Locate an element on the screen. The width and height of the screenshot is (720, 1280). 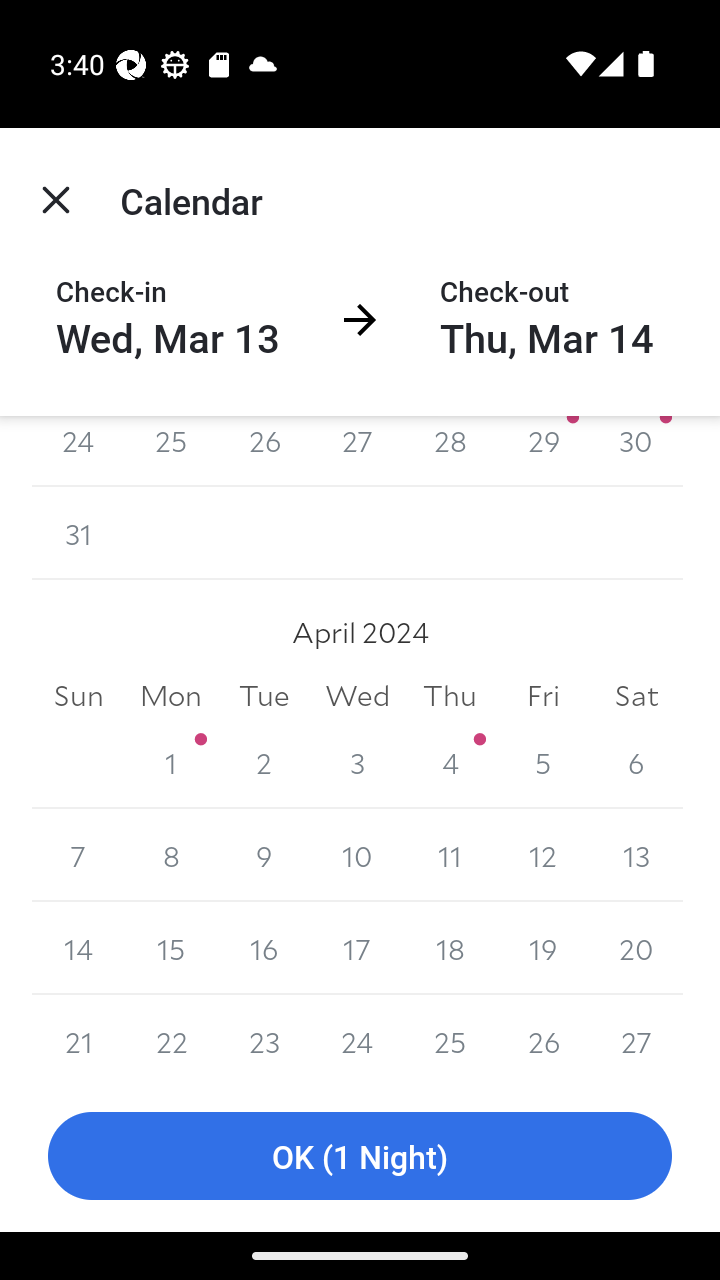
10 10 April 2024 is located at coordinates (357, 855).